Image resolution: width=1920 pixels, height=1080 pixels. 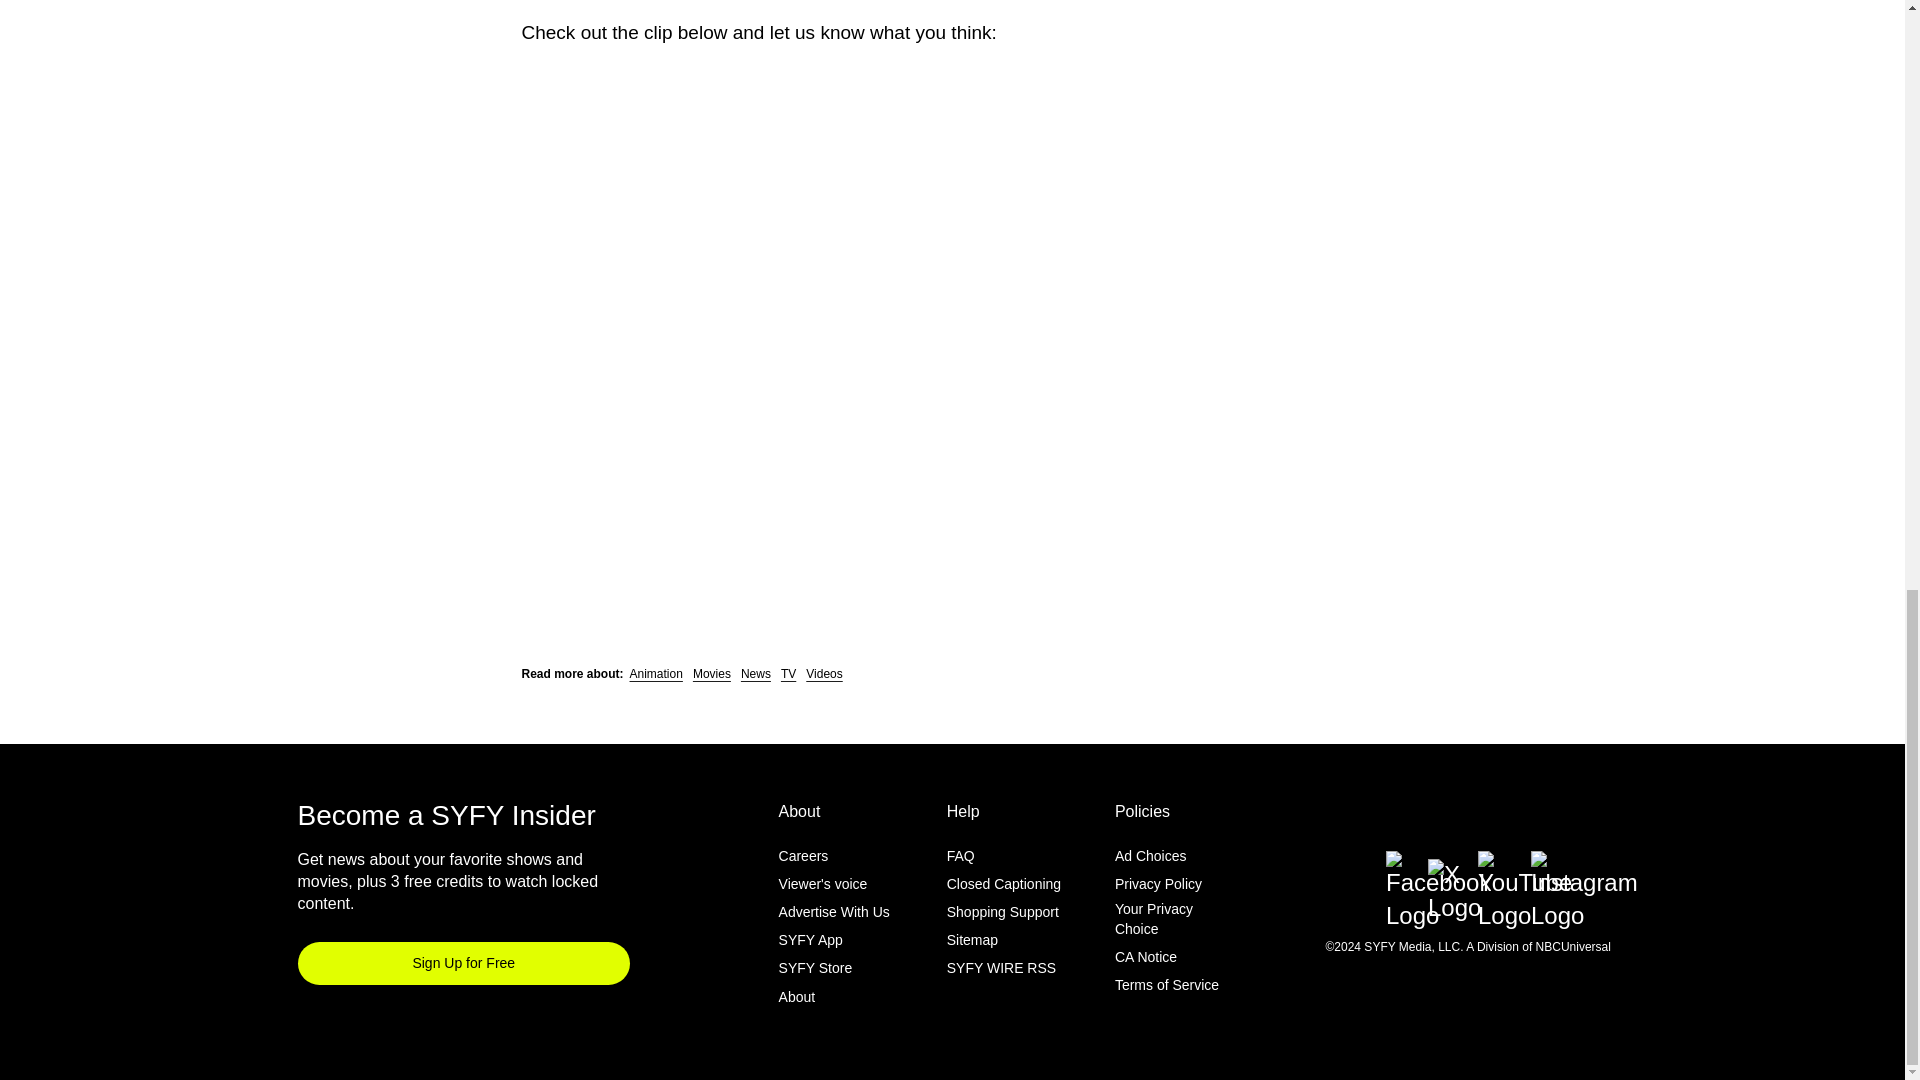 I want to click on Advertise With Us, so click(x=834, y=912).